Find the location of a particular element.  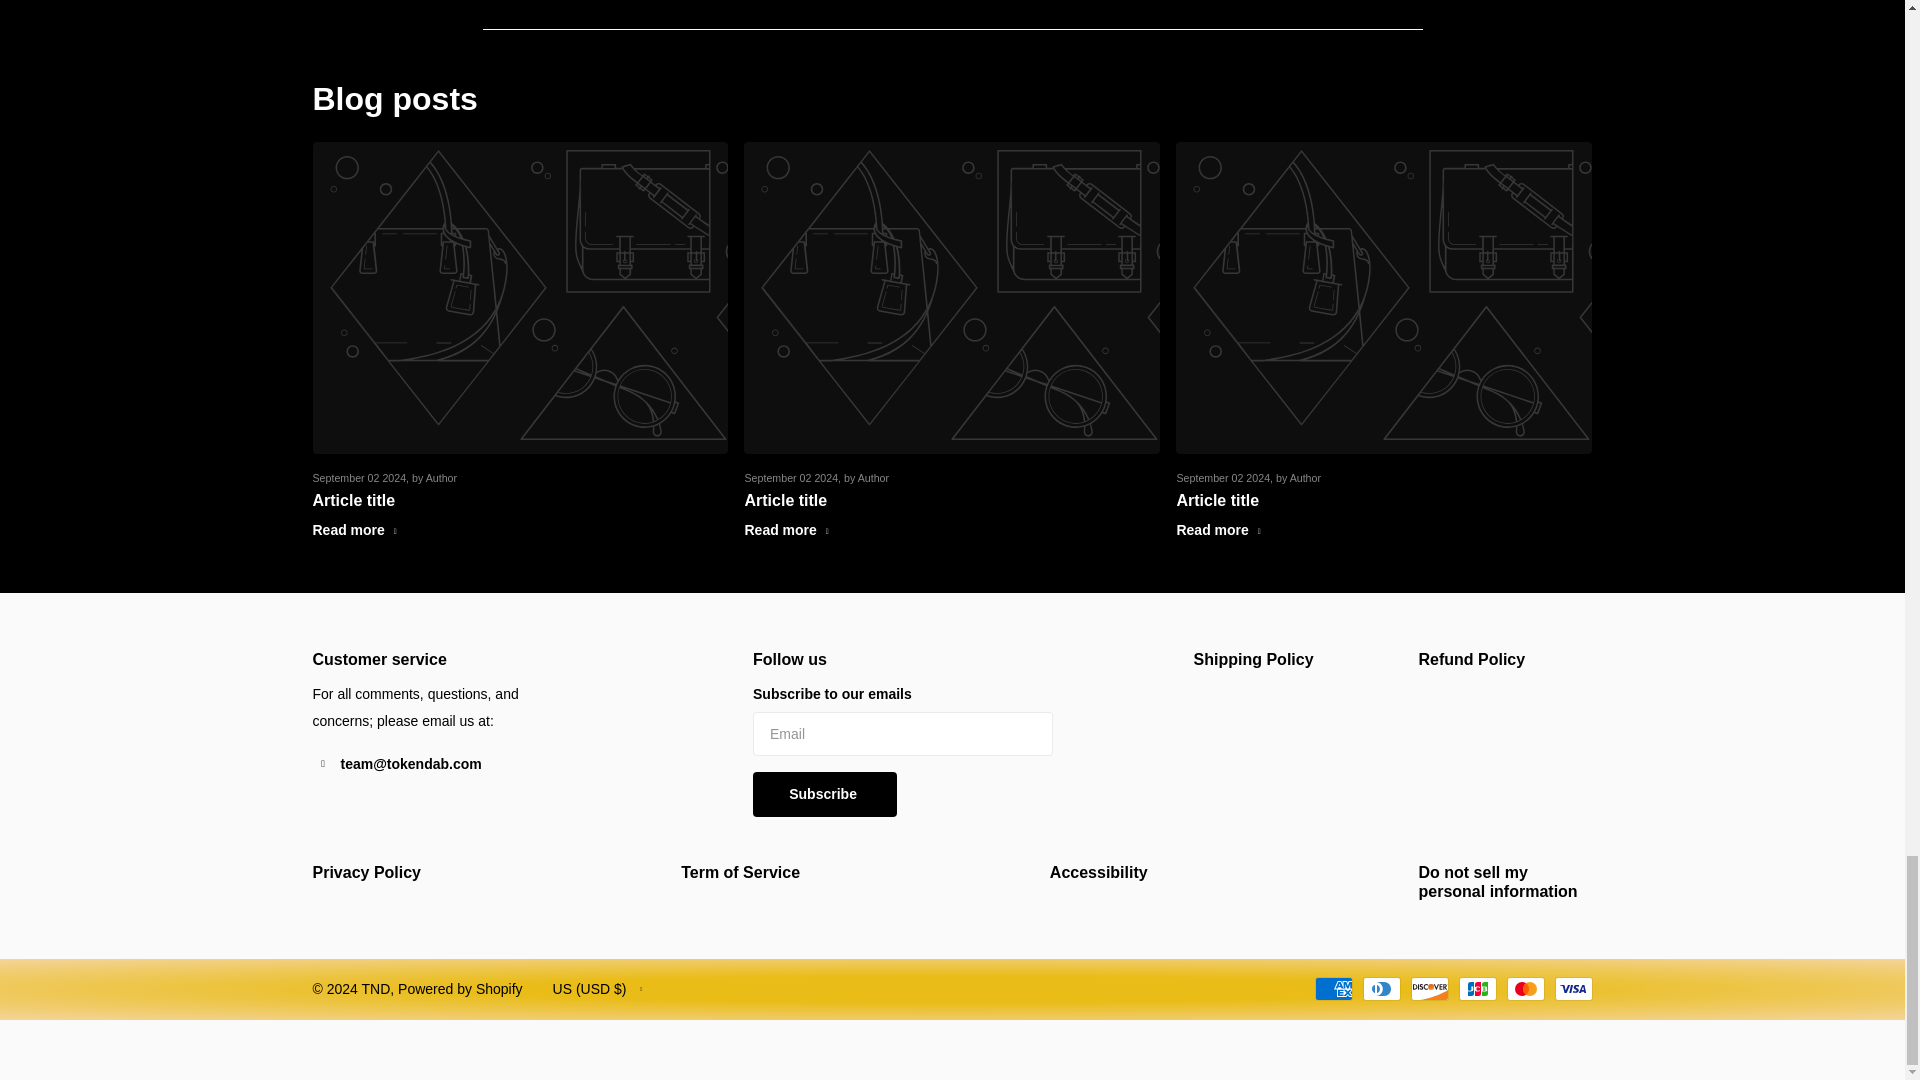

Discover is located at coordinates (1428, 989).